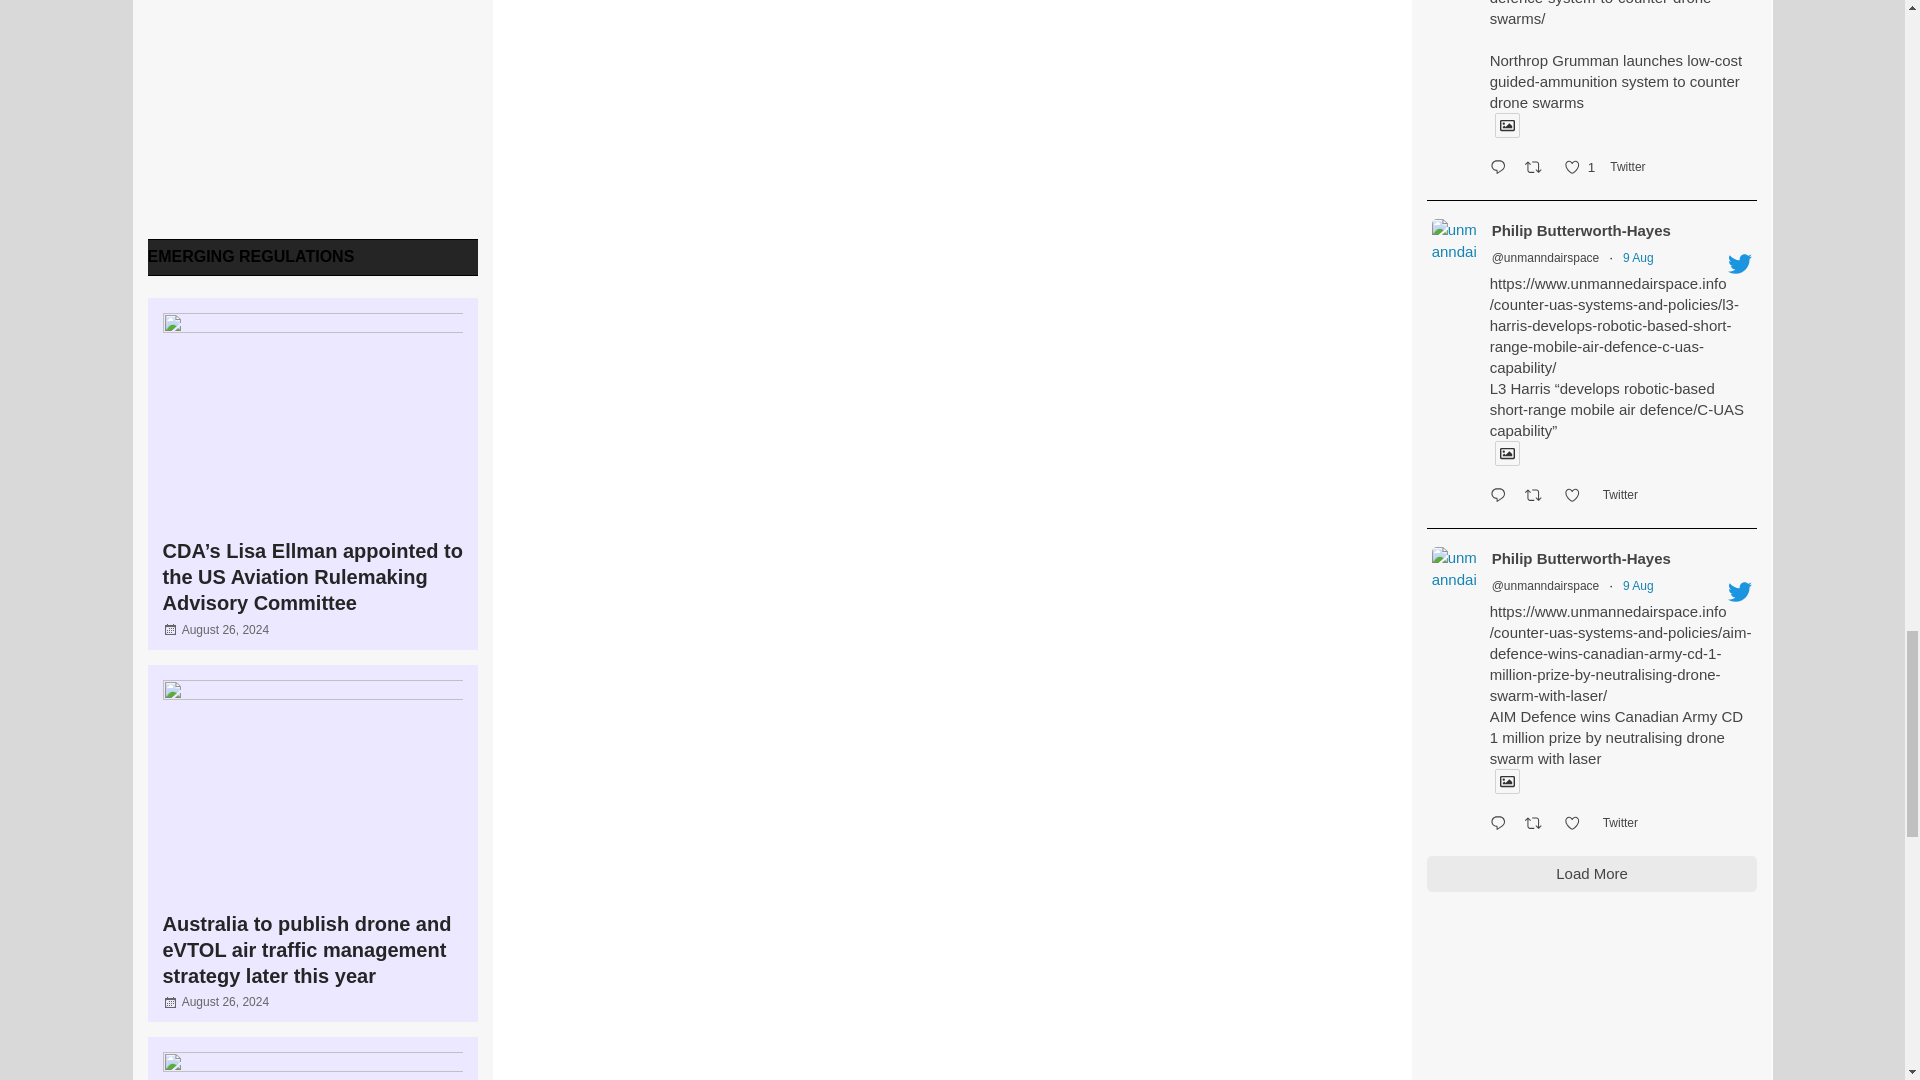 This screenshot has width=1920, height=1080. What do you see at coordinates (225, 629) in the screenshot?
I see `7:25 pm` at bounding box center [225, 629].